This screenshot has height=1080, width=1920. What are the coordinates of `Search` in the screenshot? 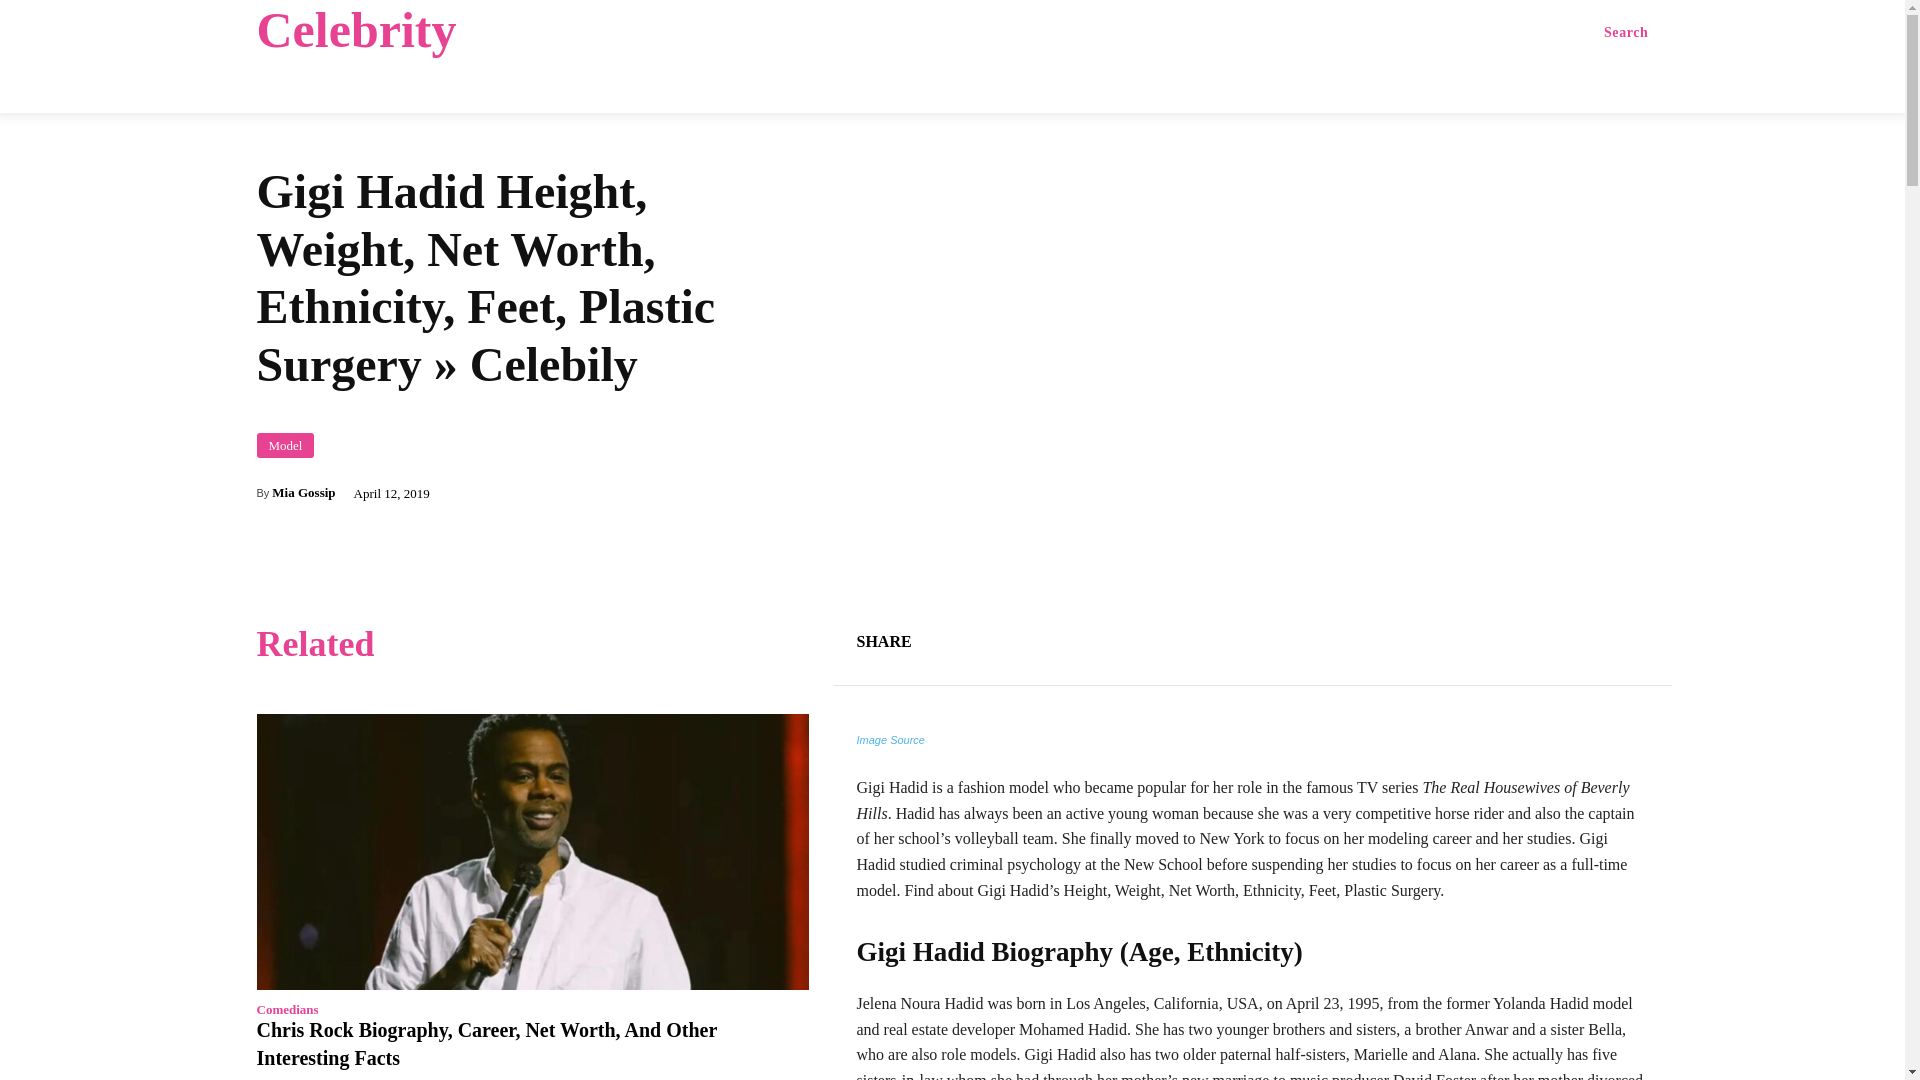 It's located at (1626, 32).